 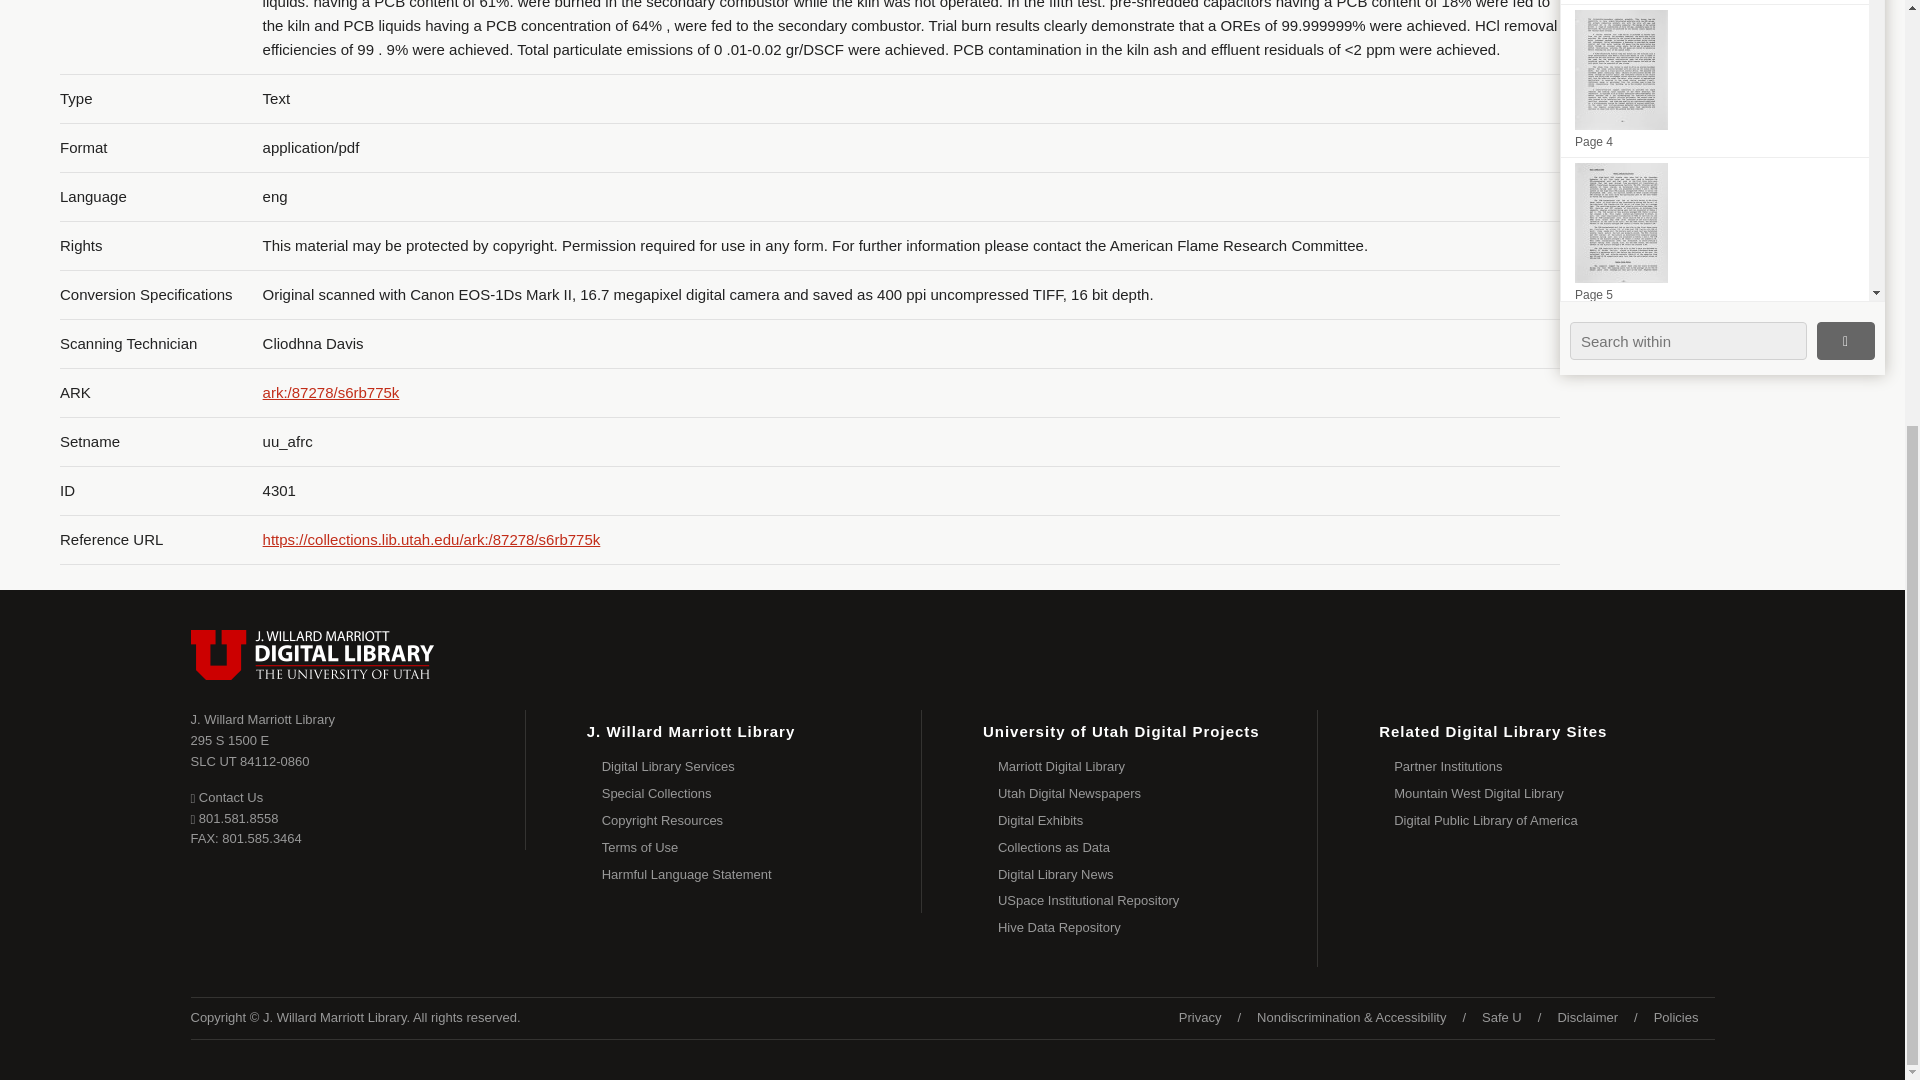 What do you see at coordinates (1714, 540) in the screenshot?
I see `Special Collections` at bounding box center [1714, 540].